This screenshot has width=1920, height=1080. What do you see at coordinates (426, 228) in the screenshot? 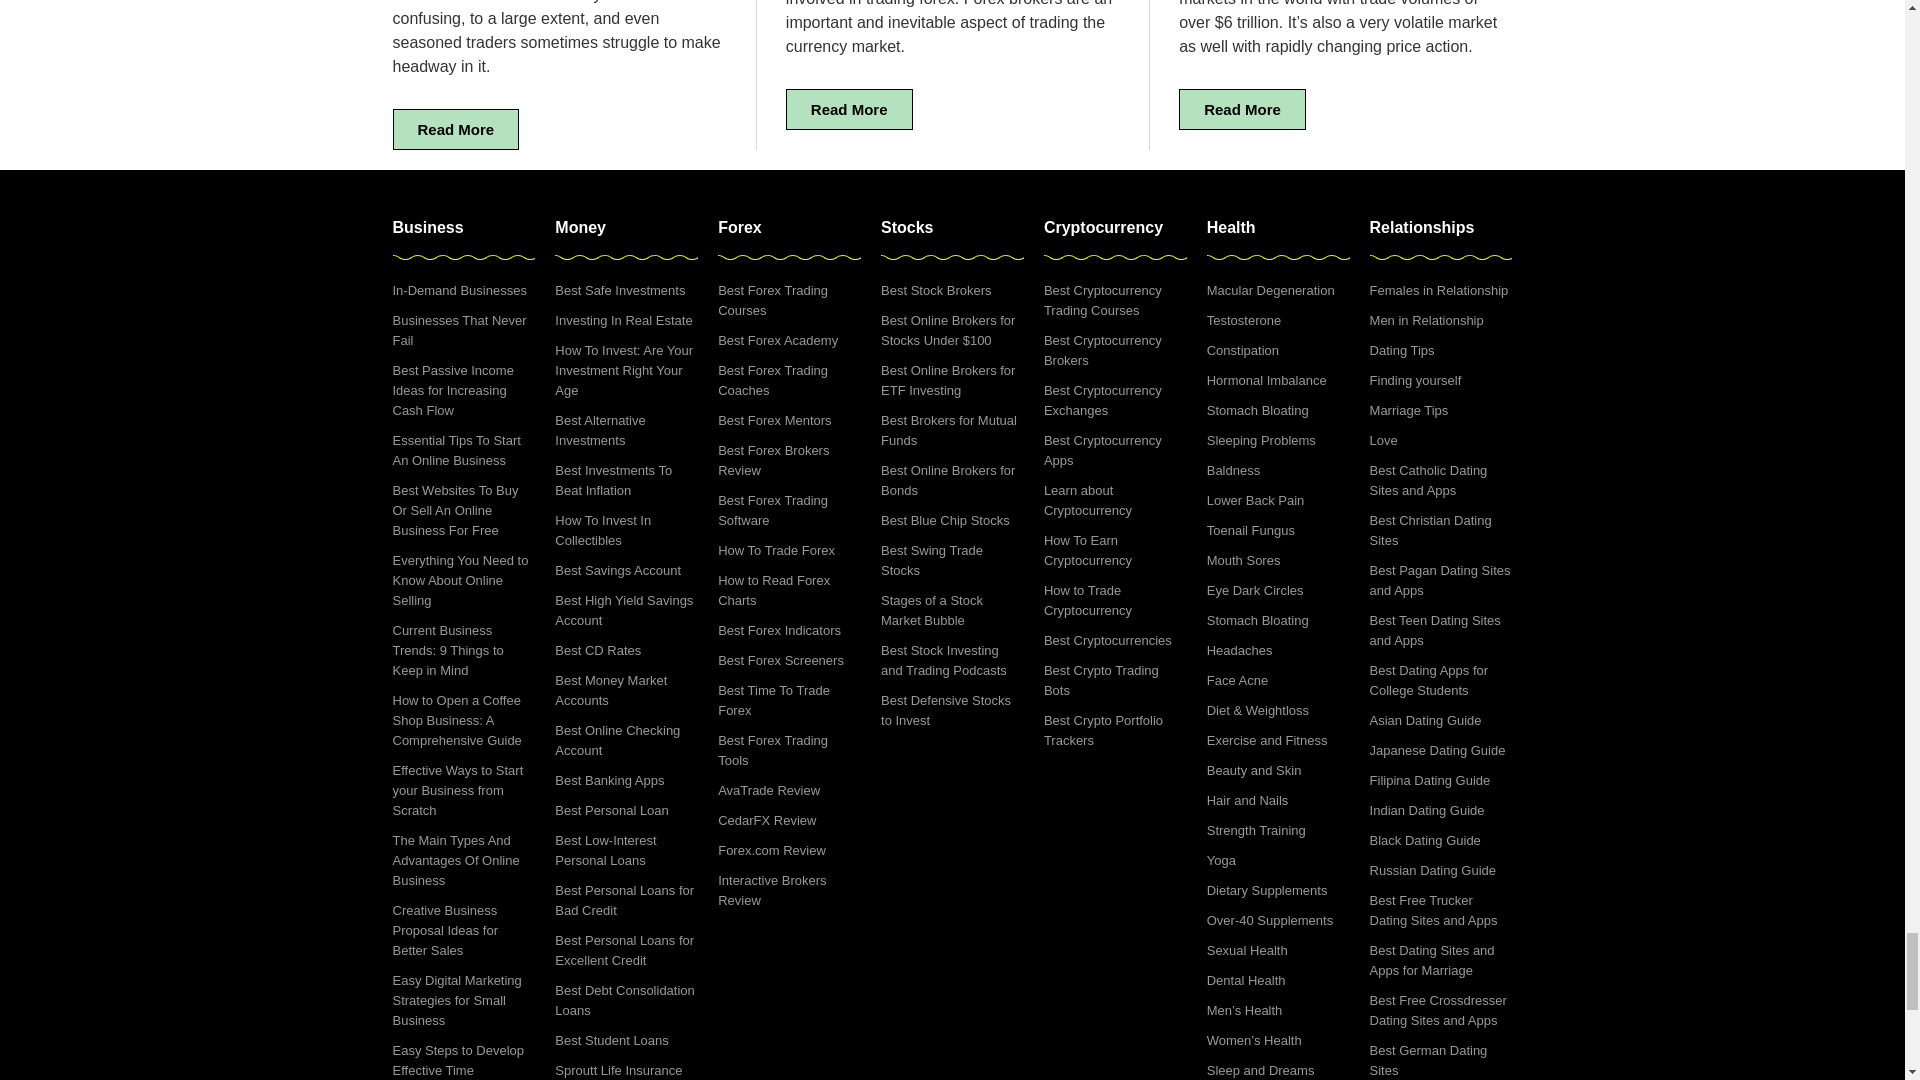
I see `Business` at bounding box center [426, 228].